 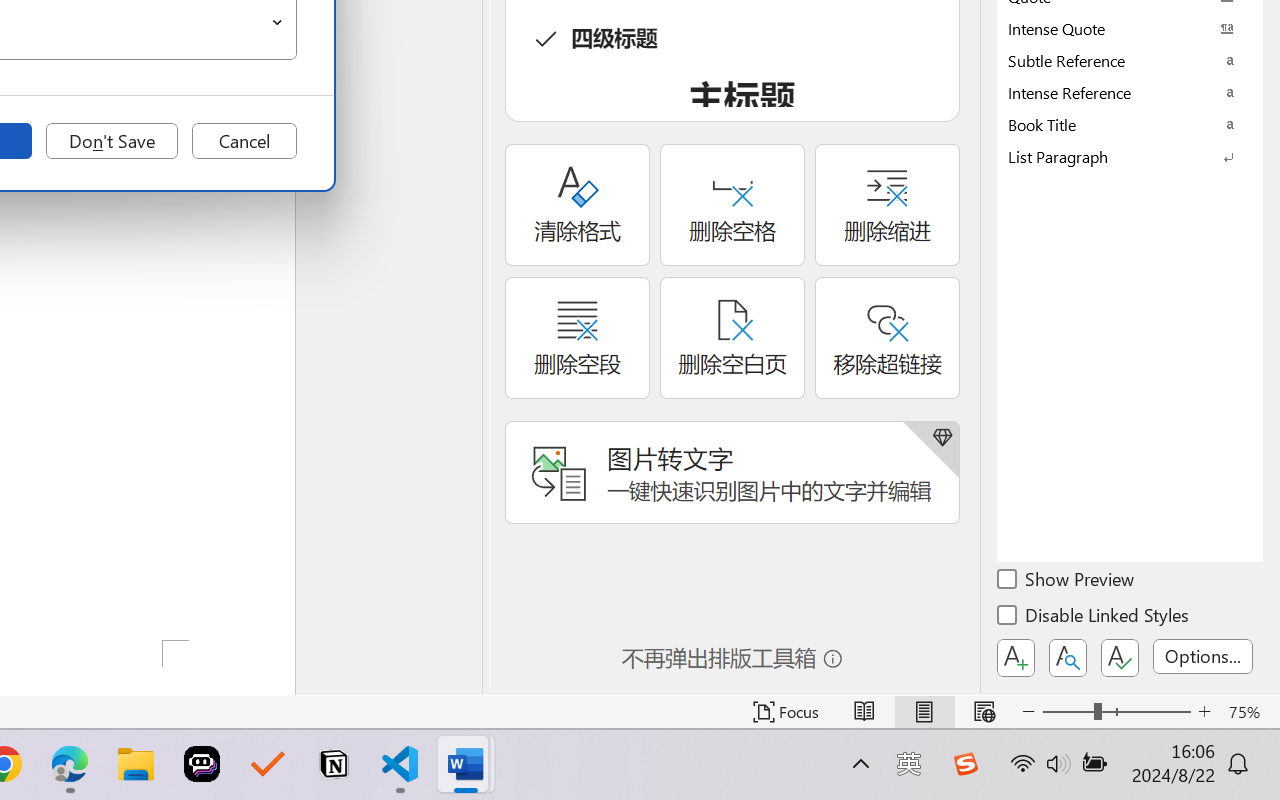 I want to click on Show Preview, so click(x=1067, y=582).